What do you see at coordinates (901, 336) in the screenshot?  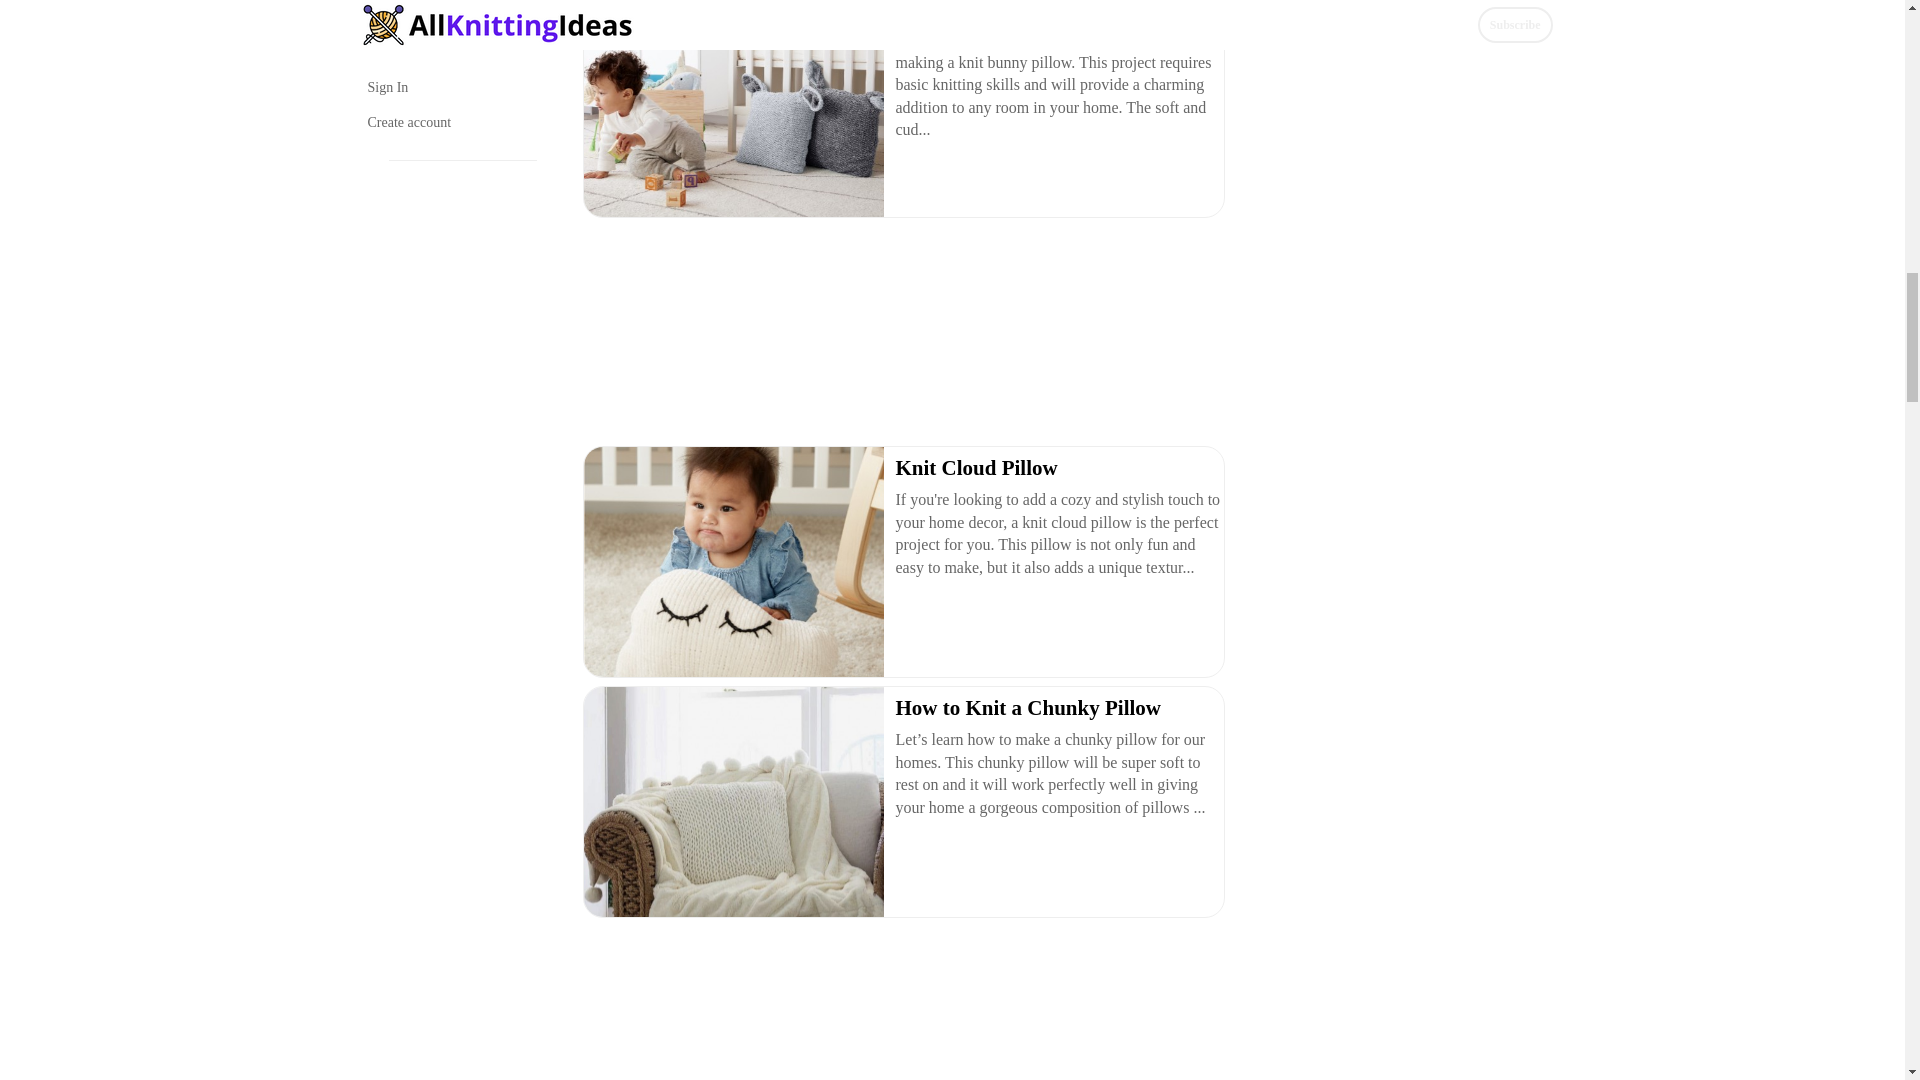 I see `Advertisement` at bounding box center [901, 336].